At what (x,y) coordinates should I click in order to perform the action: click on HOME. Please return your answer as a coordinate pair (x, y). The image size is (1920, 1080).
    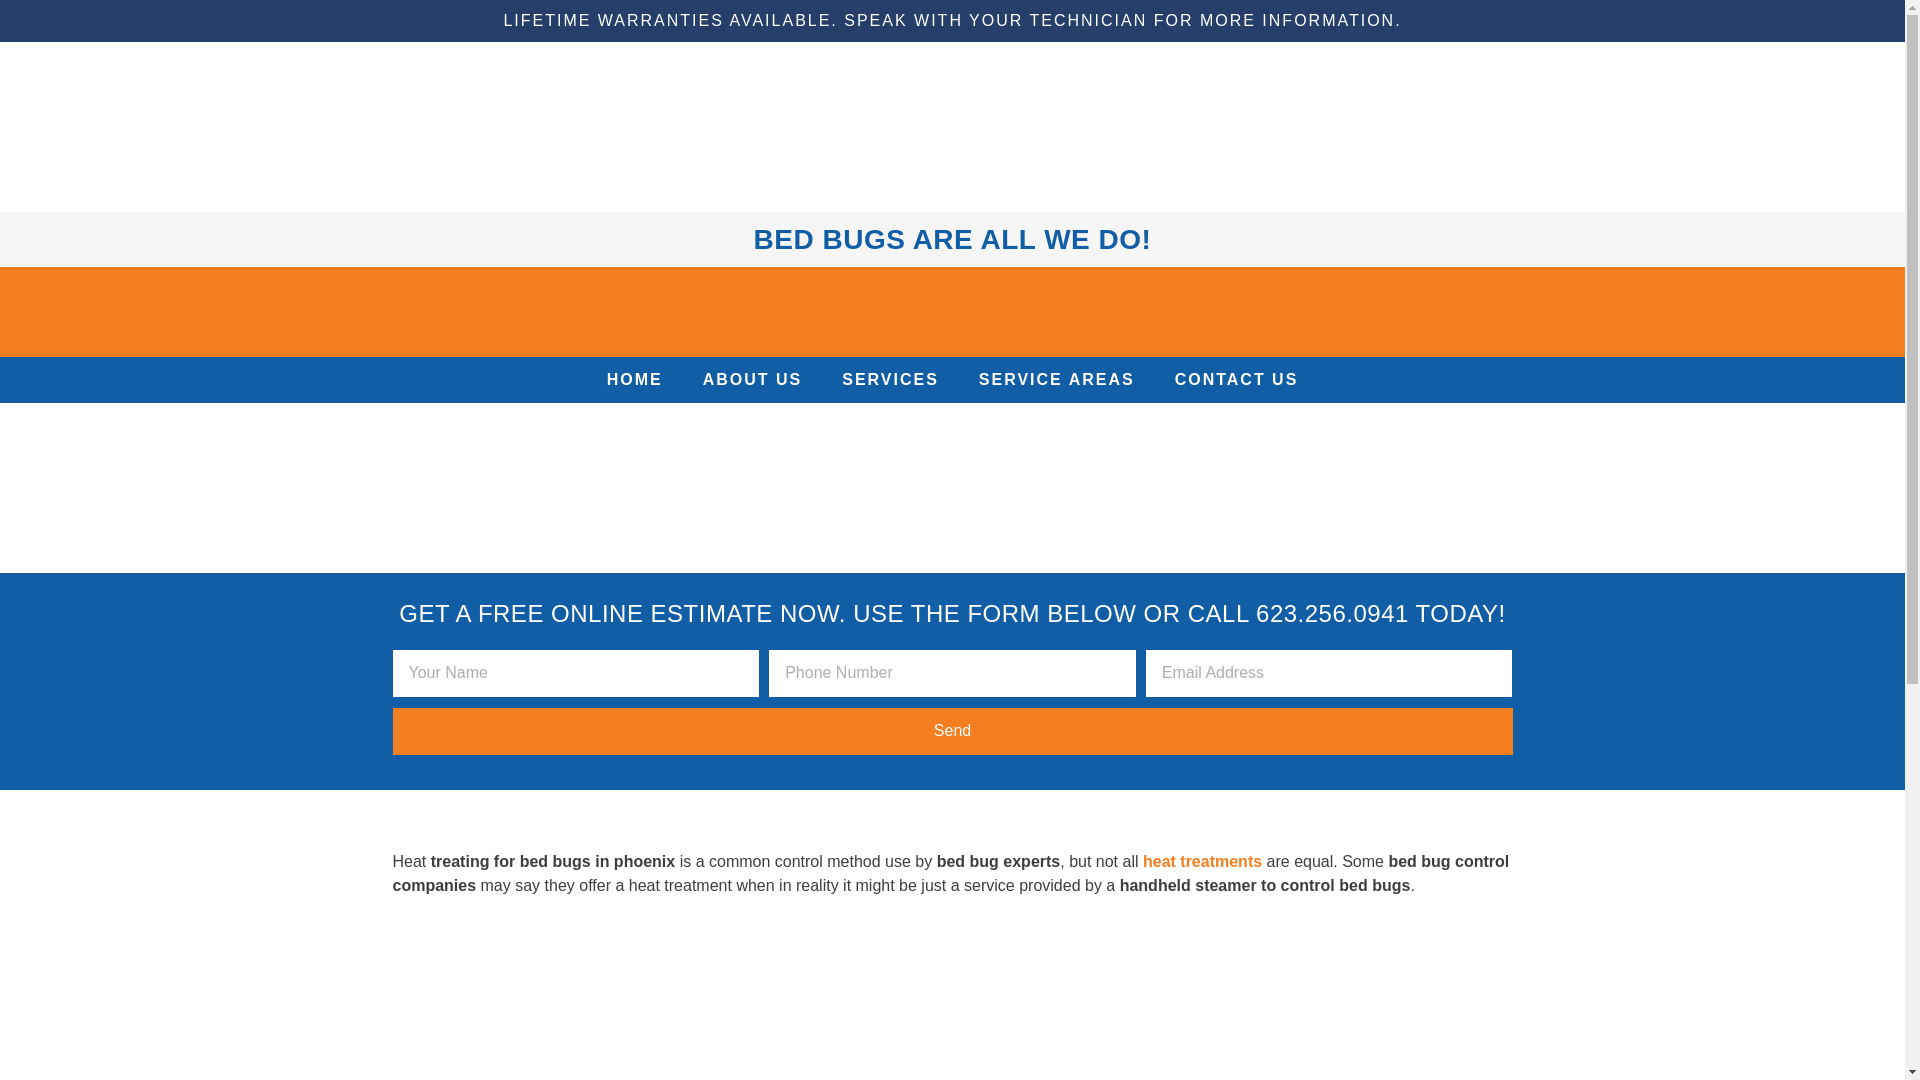
    Looking at the image, I should click on (635, 380).